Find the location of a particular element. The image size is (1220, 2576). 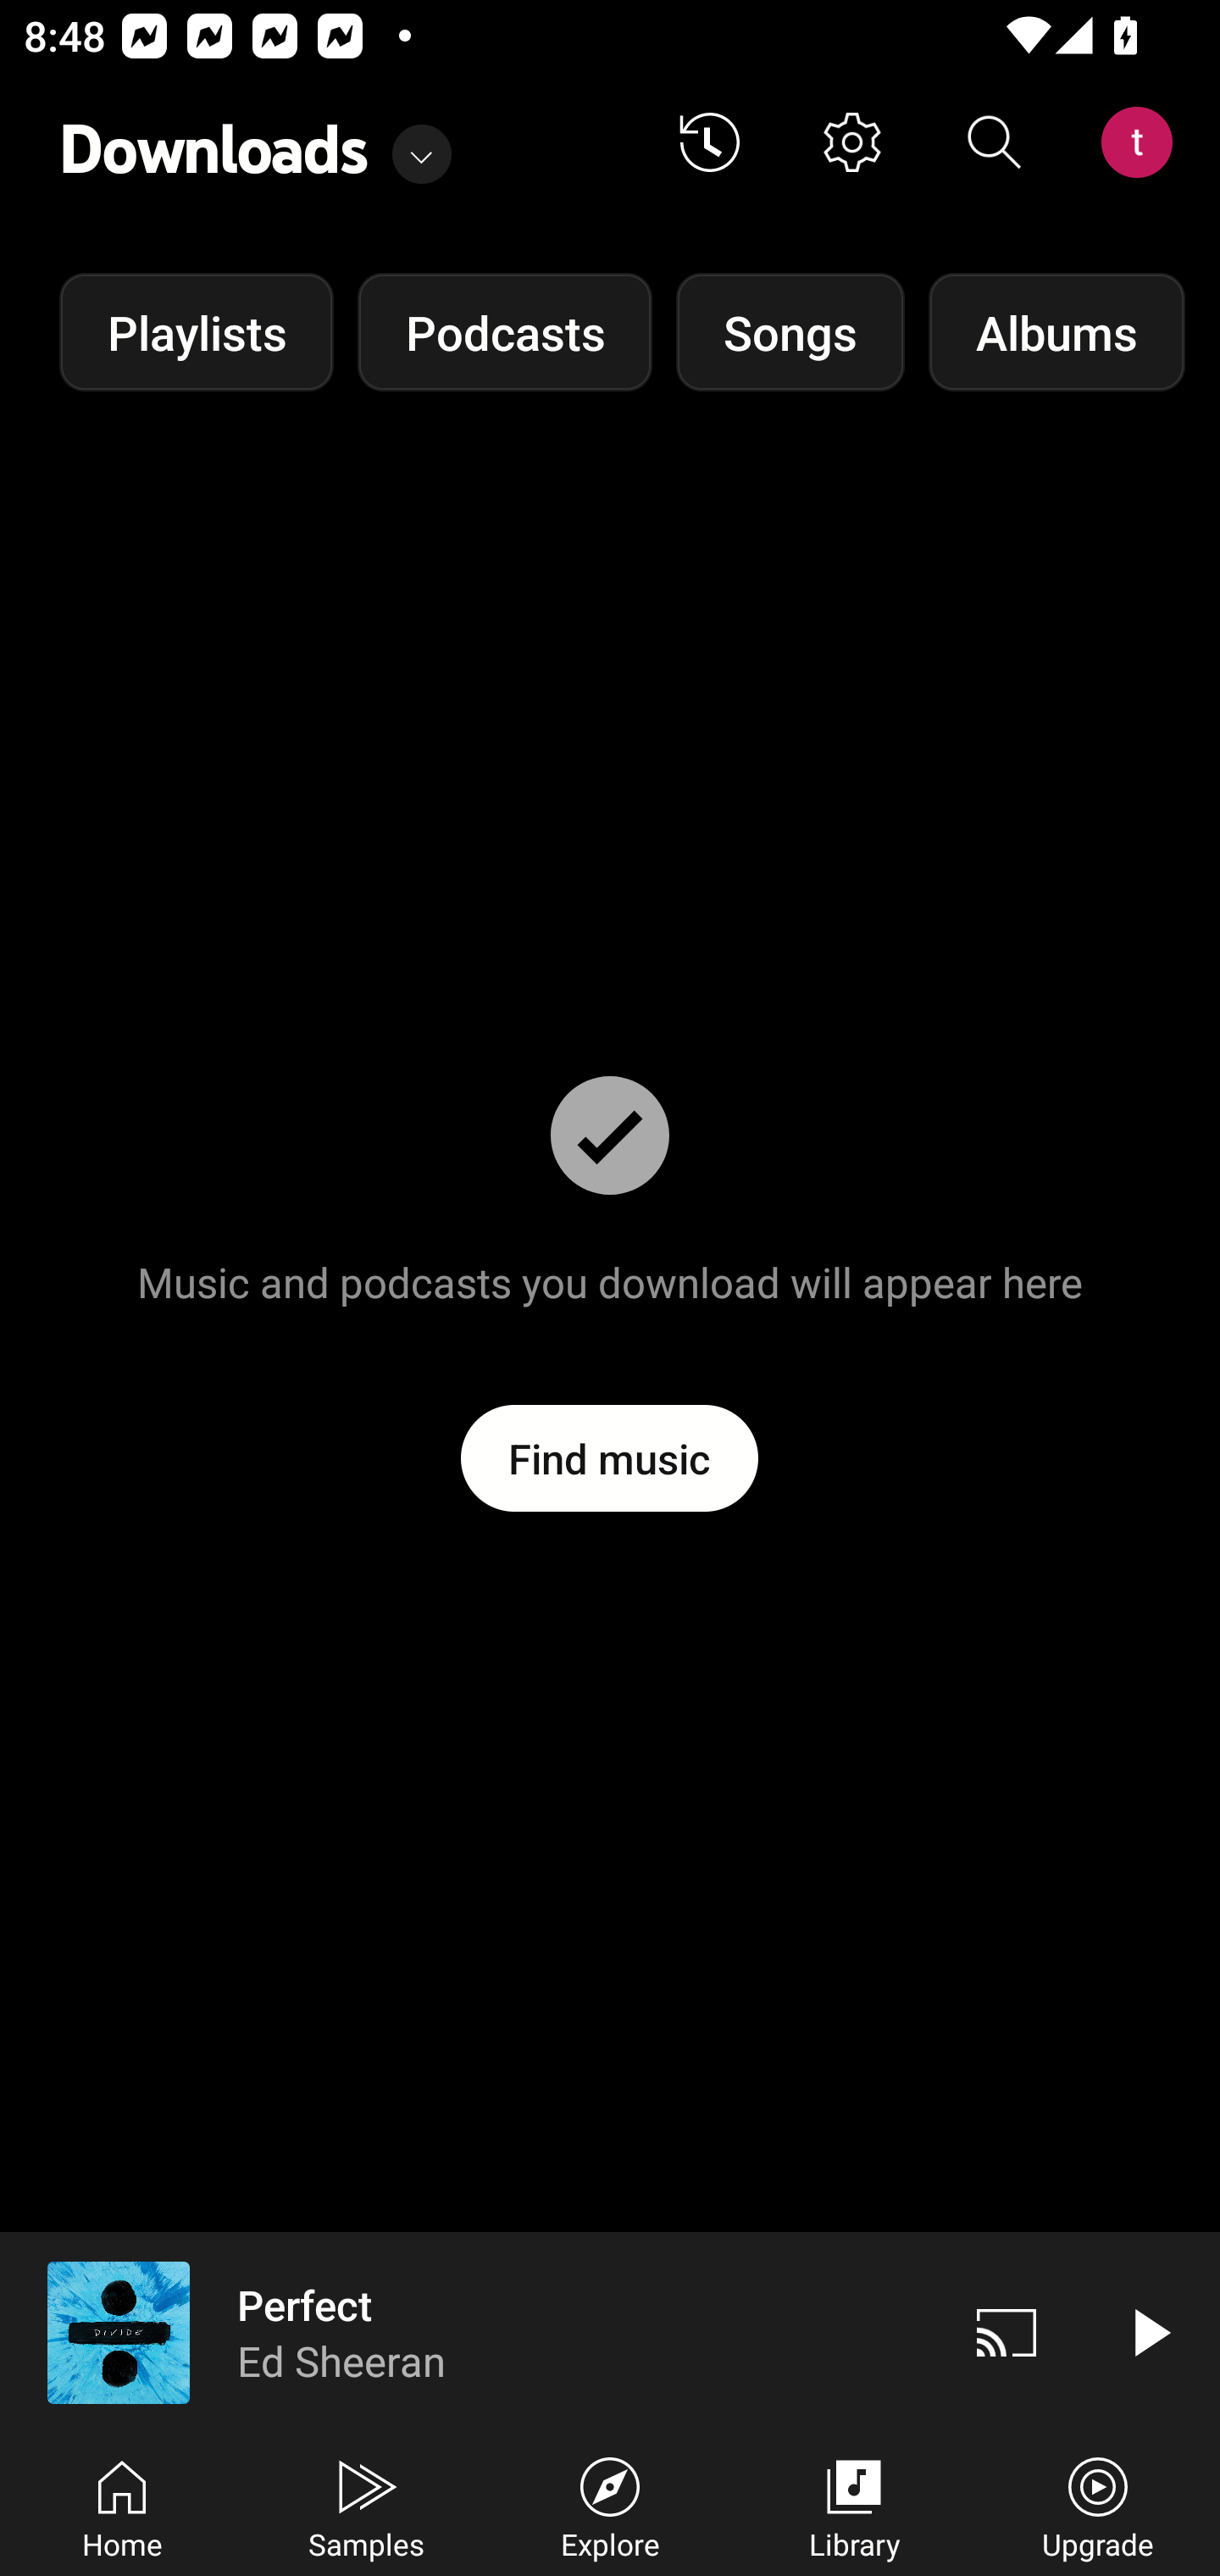

Perfect Ed Sheeran is located at coordinates (468, 2332).